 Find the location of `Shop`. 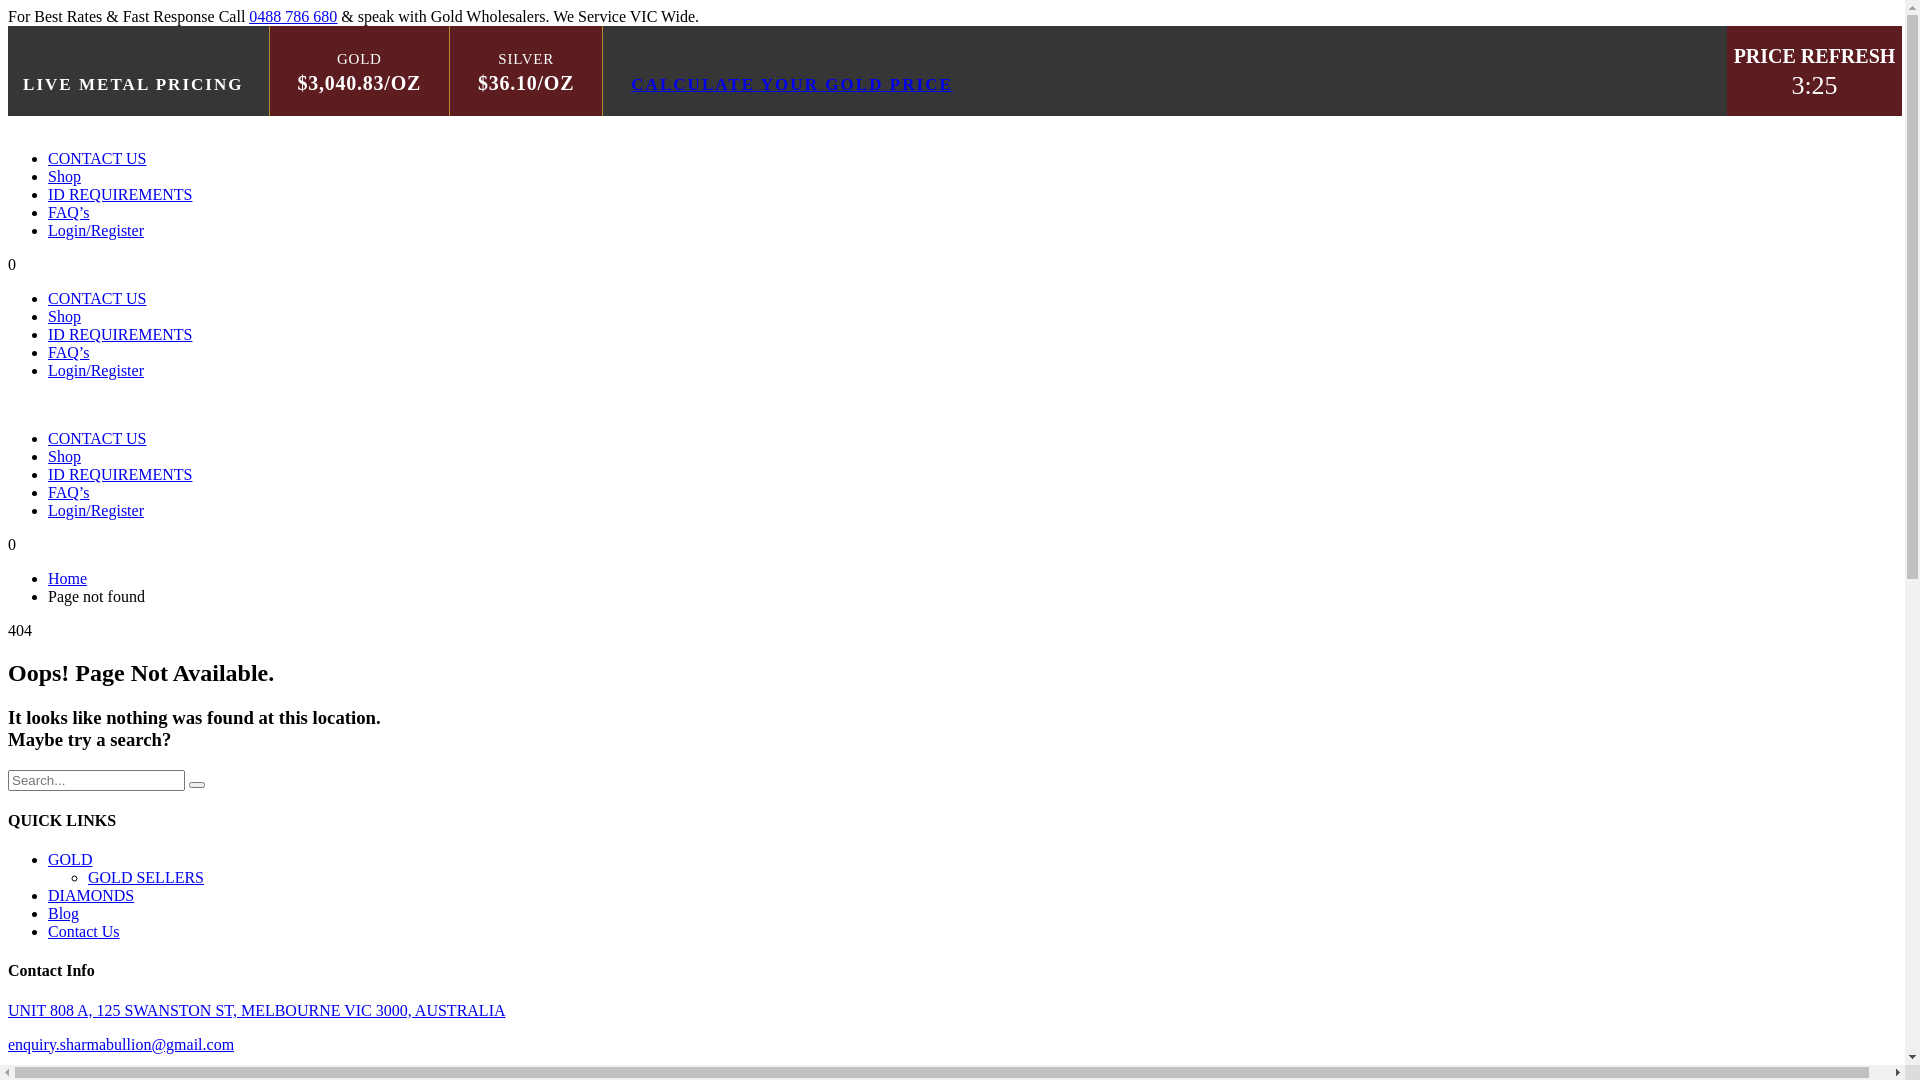

Shop is located at coordinates (64, 456).